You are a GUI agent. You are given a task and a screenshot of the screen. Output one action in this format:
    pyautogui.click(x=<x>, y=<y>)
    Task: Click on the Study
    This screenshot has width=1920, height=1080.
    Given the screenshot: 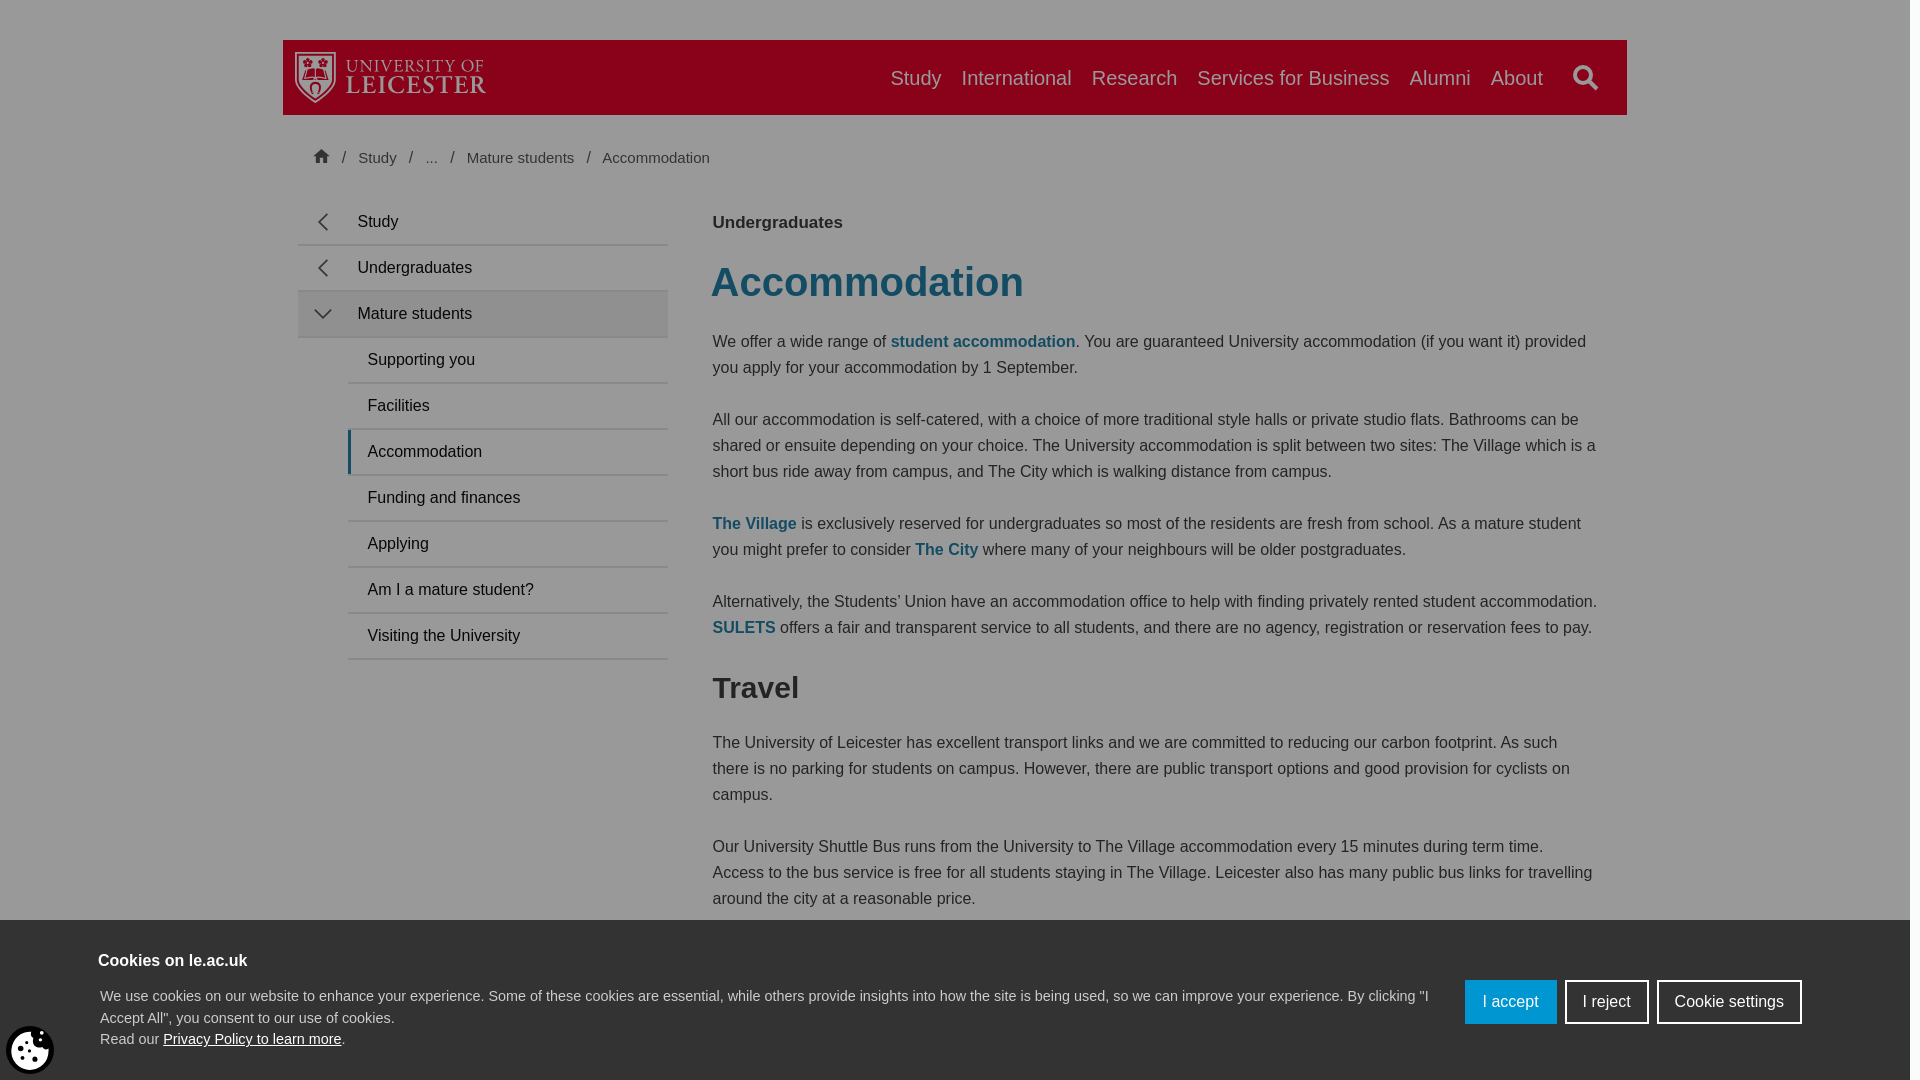 What is the action you would take?
    pyautogui.click(x=376, y=157)
    